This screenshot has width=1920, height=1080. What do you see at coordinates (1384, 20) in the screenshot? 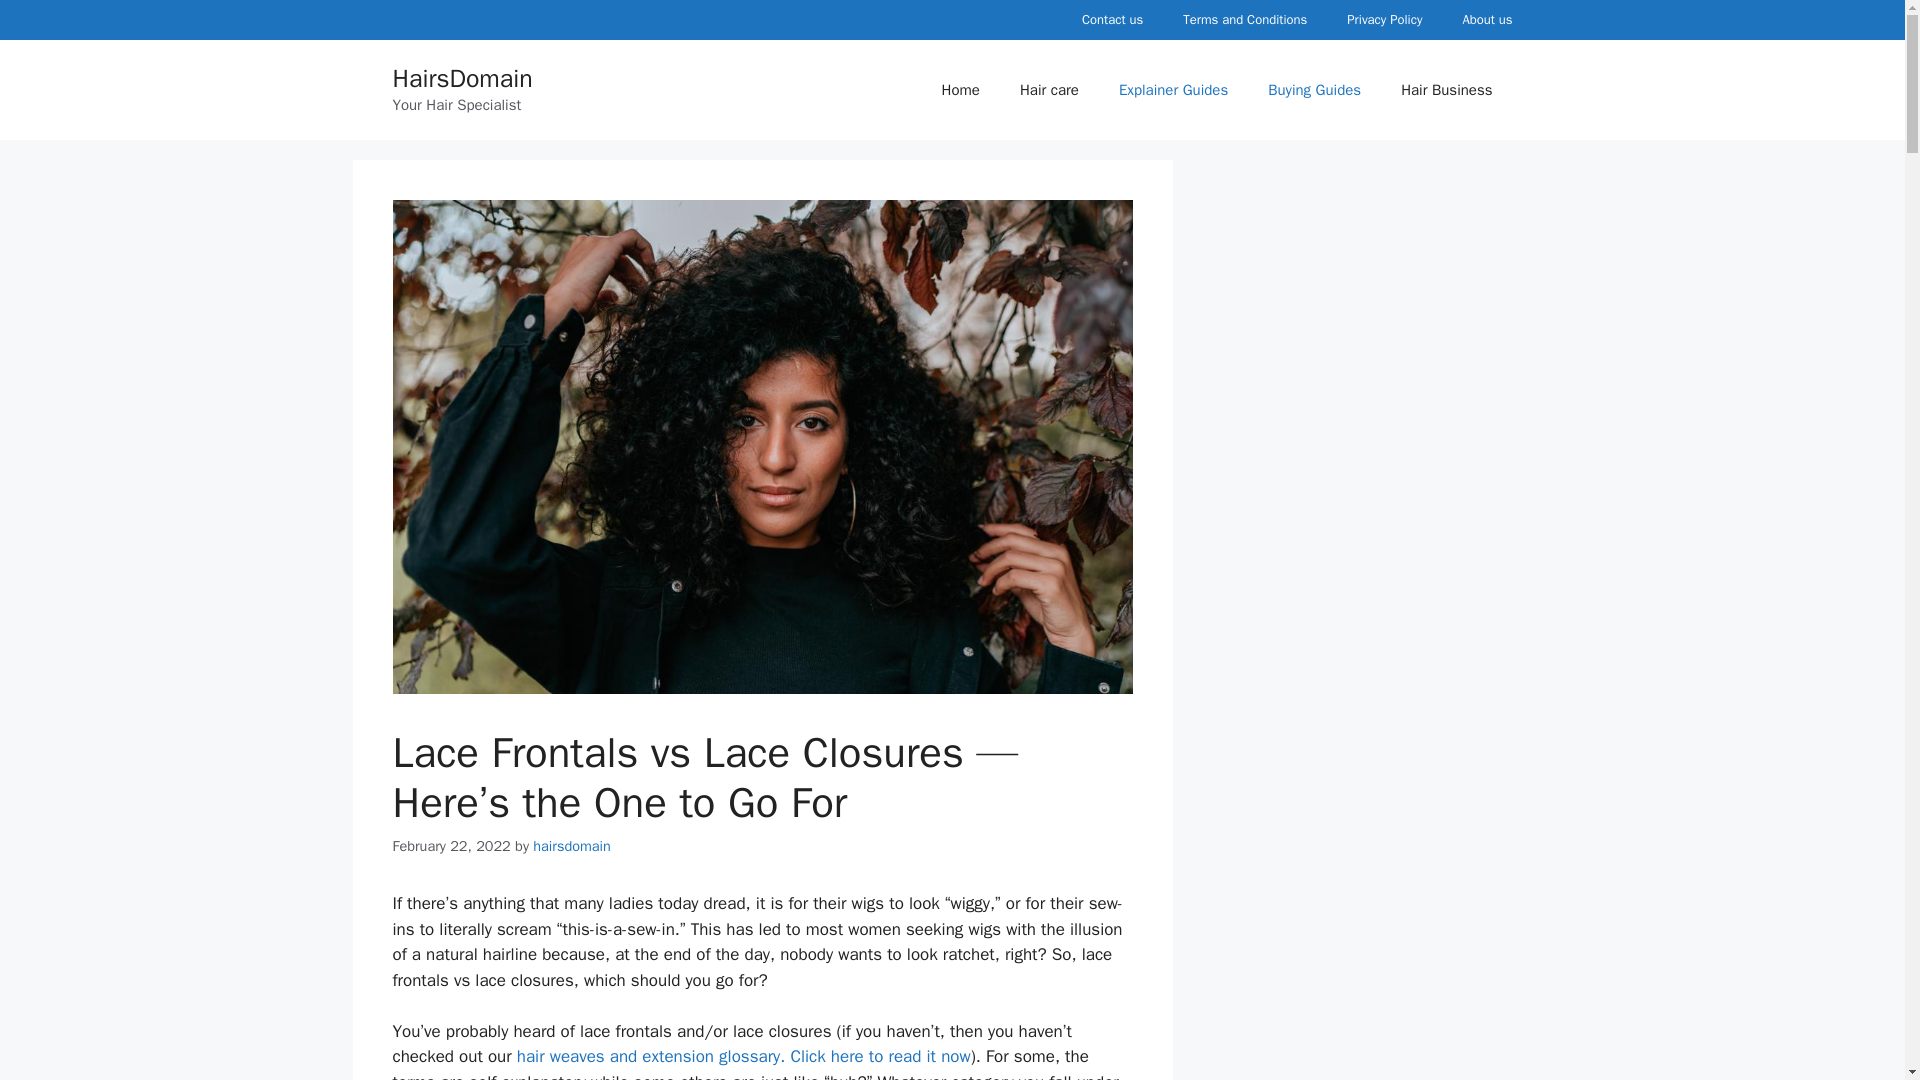
I see `Privacy Policy` at bounding box center [1384, 20].